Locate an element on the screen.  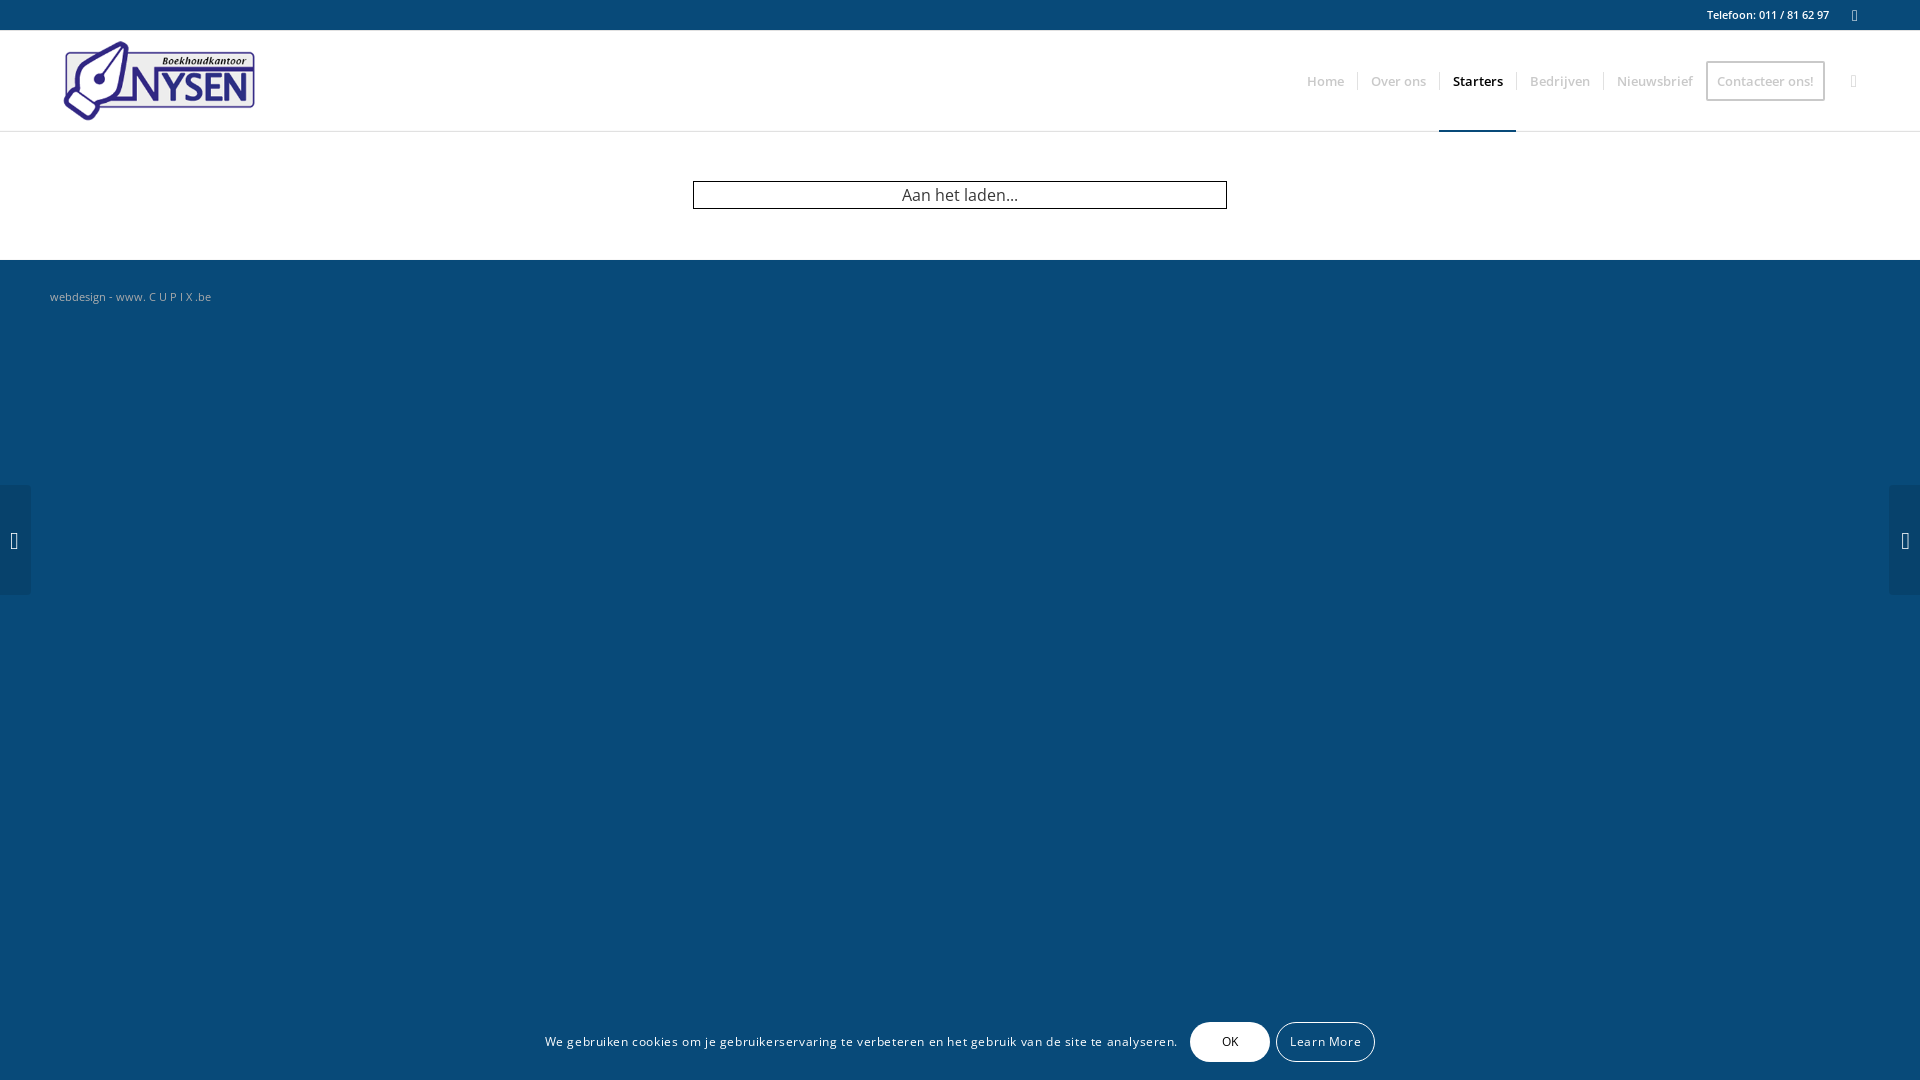
Home is located at coordinates (1326, 81).